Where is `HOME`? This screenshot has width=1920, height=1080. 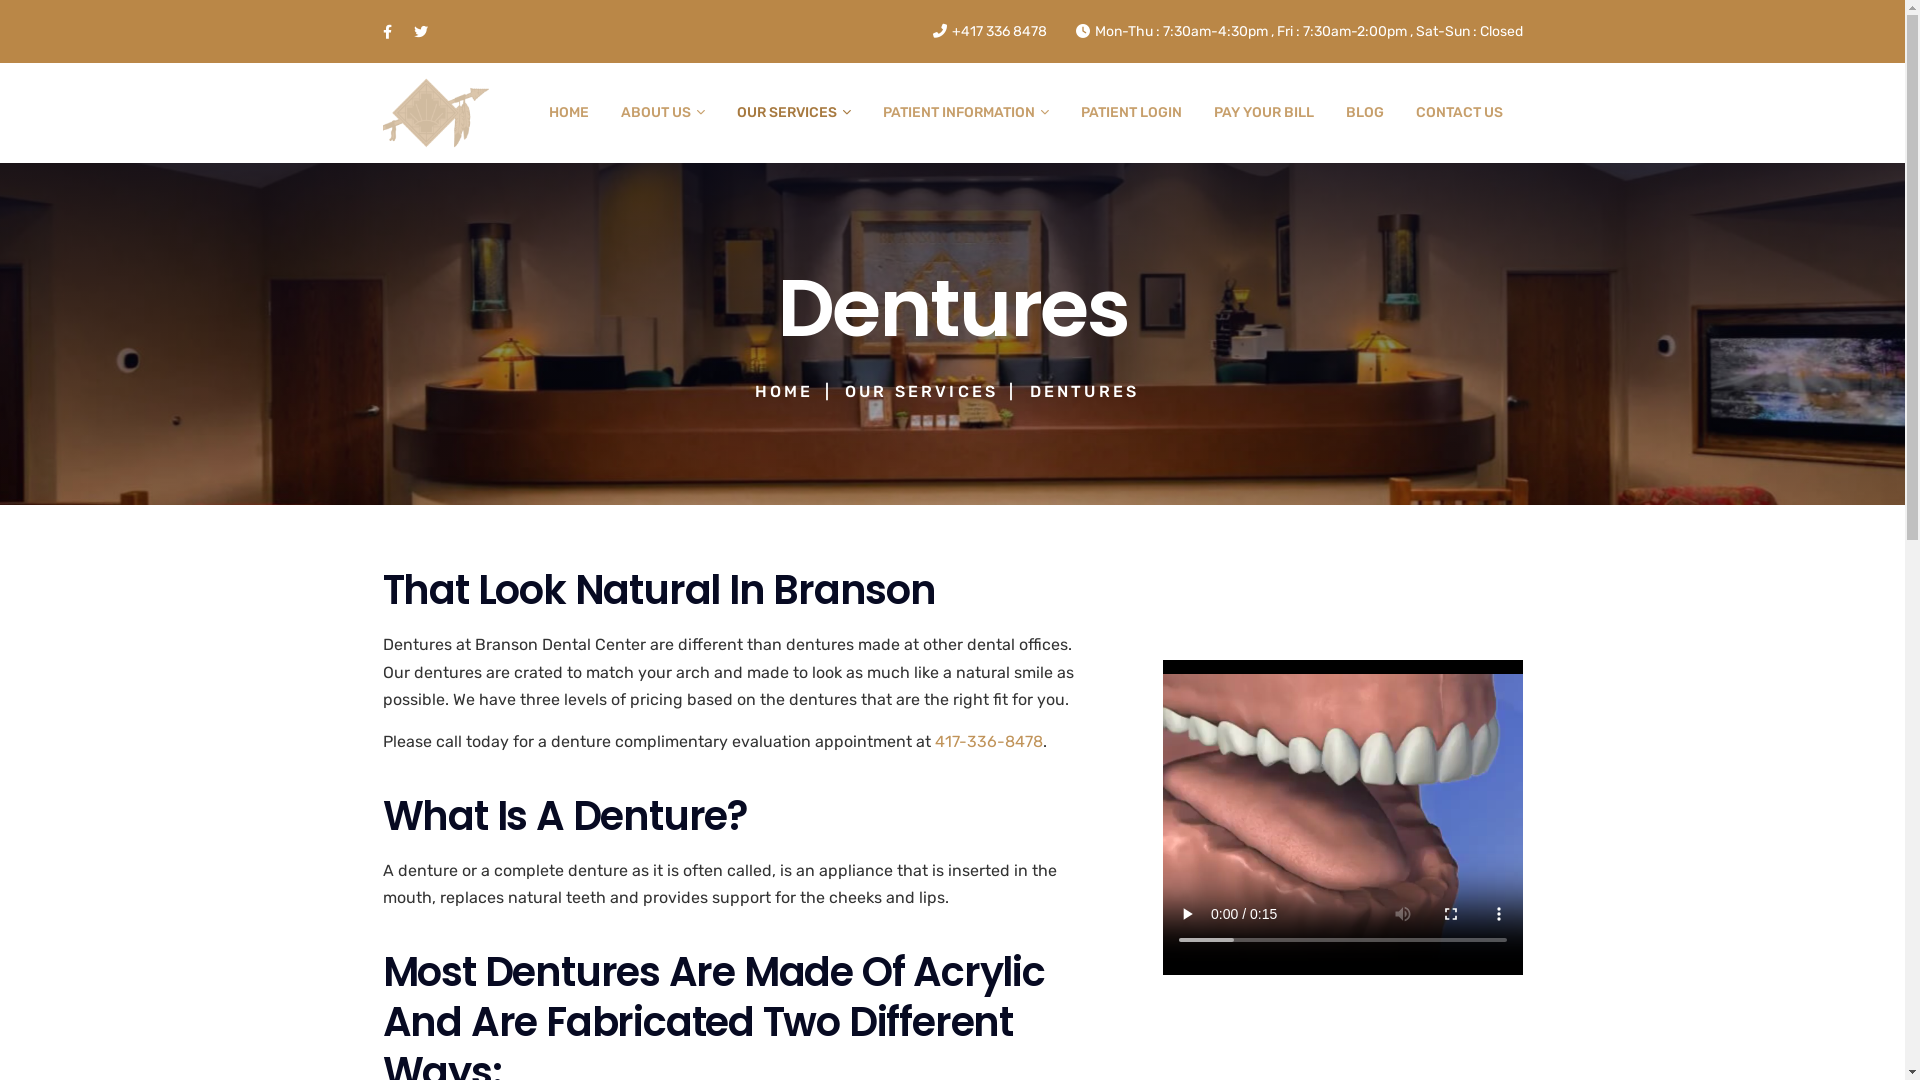 HOME is located at coordinates (568, 113).